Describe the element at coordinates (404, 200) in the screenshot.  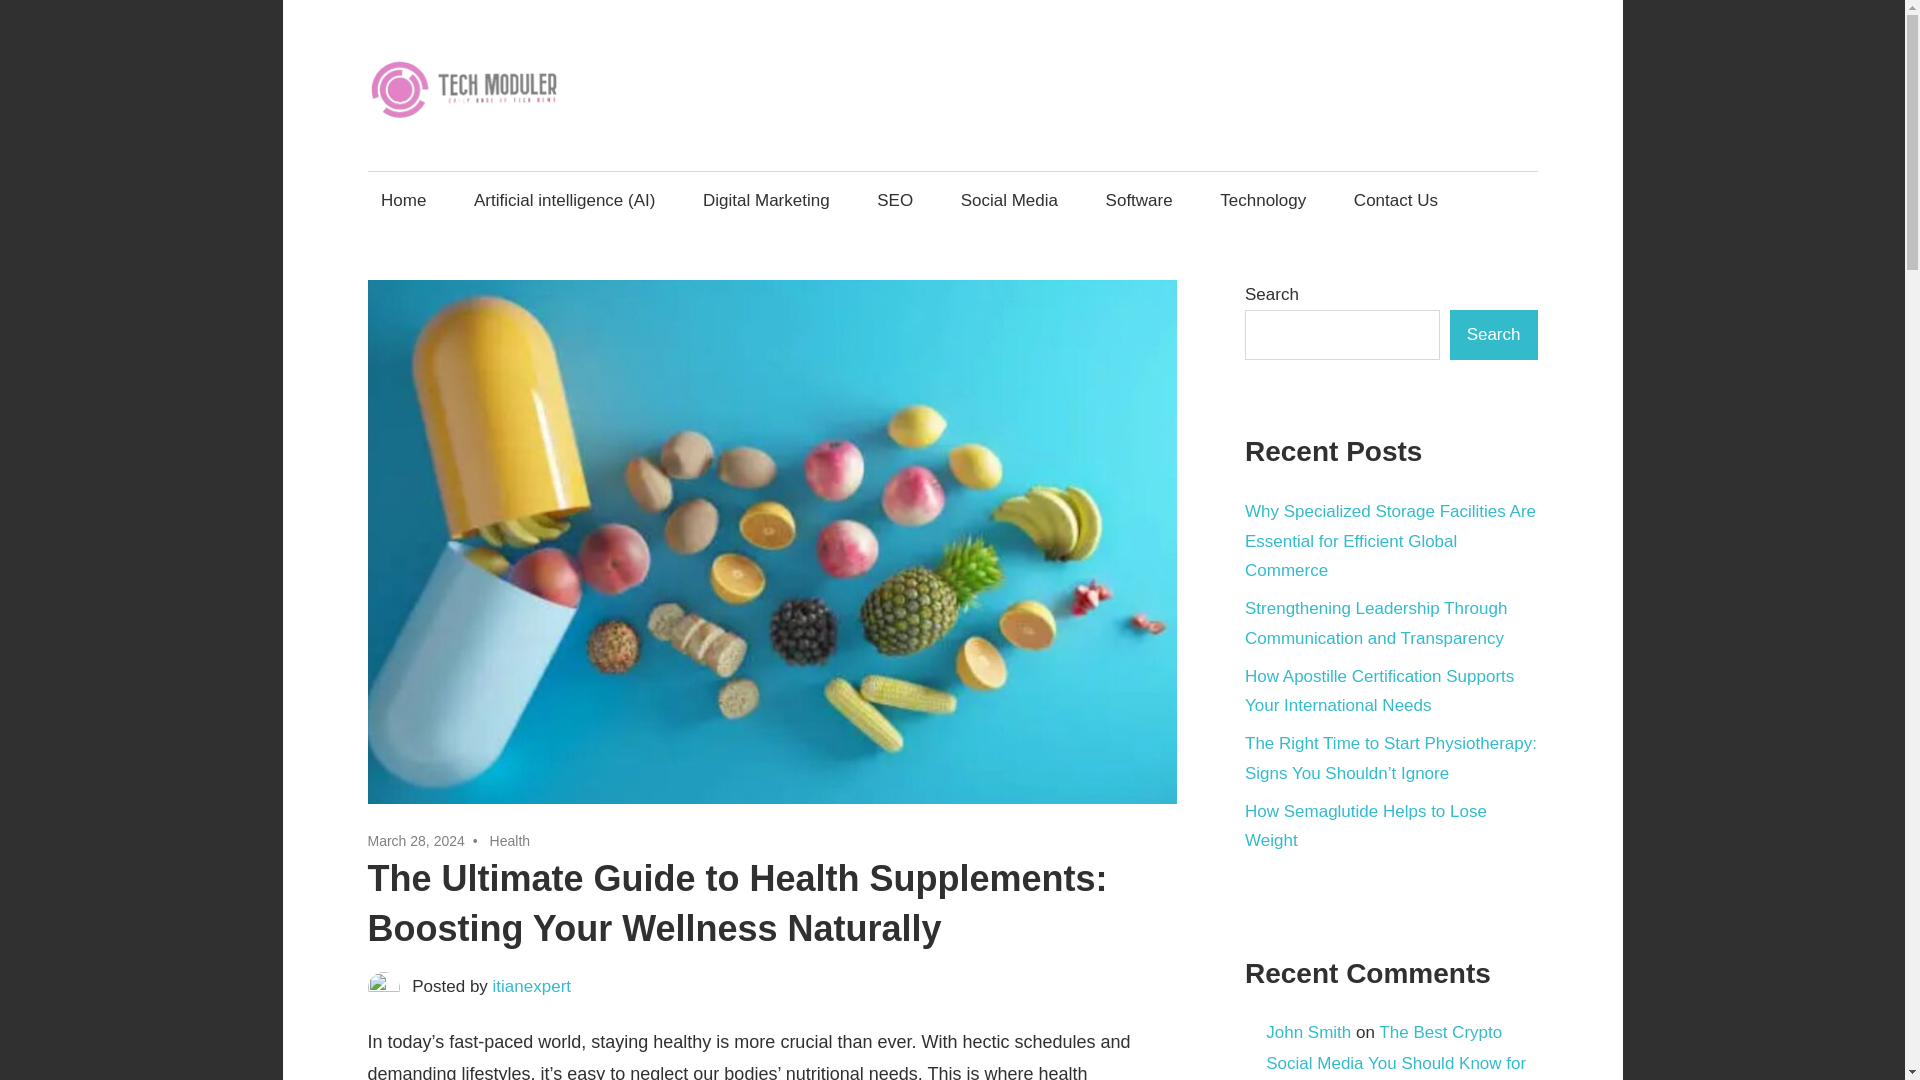
I see `Home` at that location.